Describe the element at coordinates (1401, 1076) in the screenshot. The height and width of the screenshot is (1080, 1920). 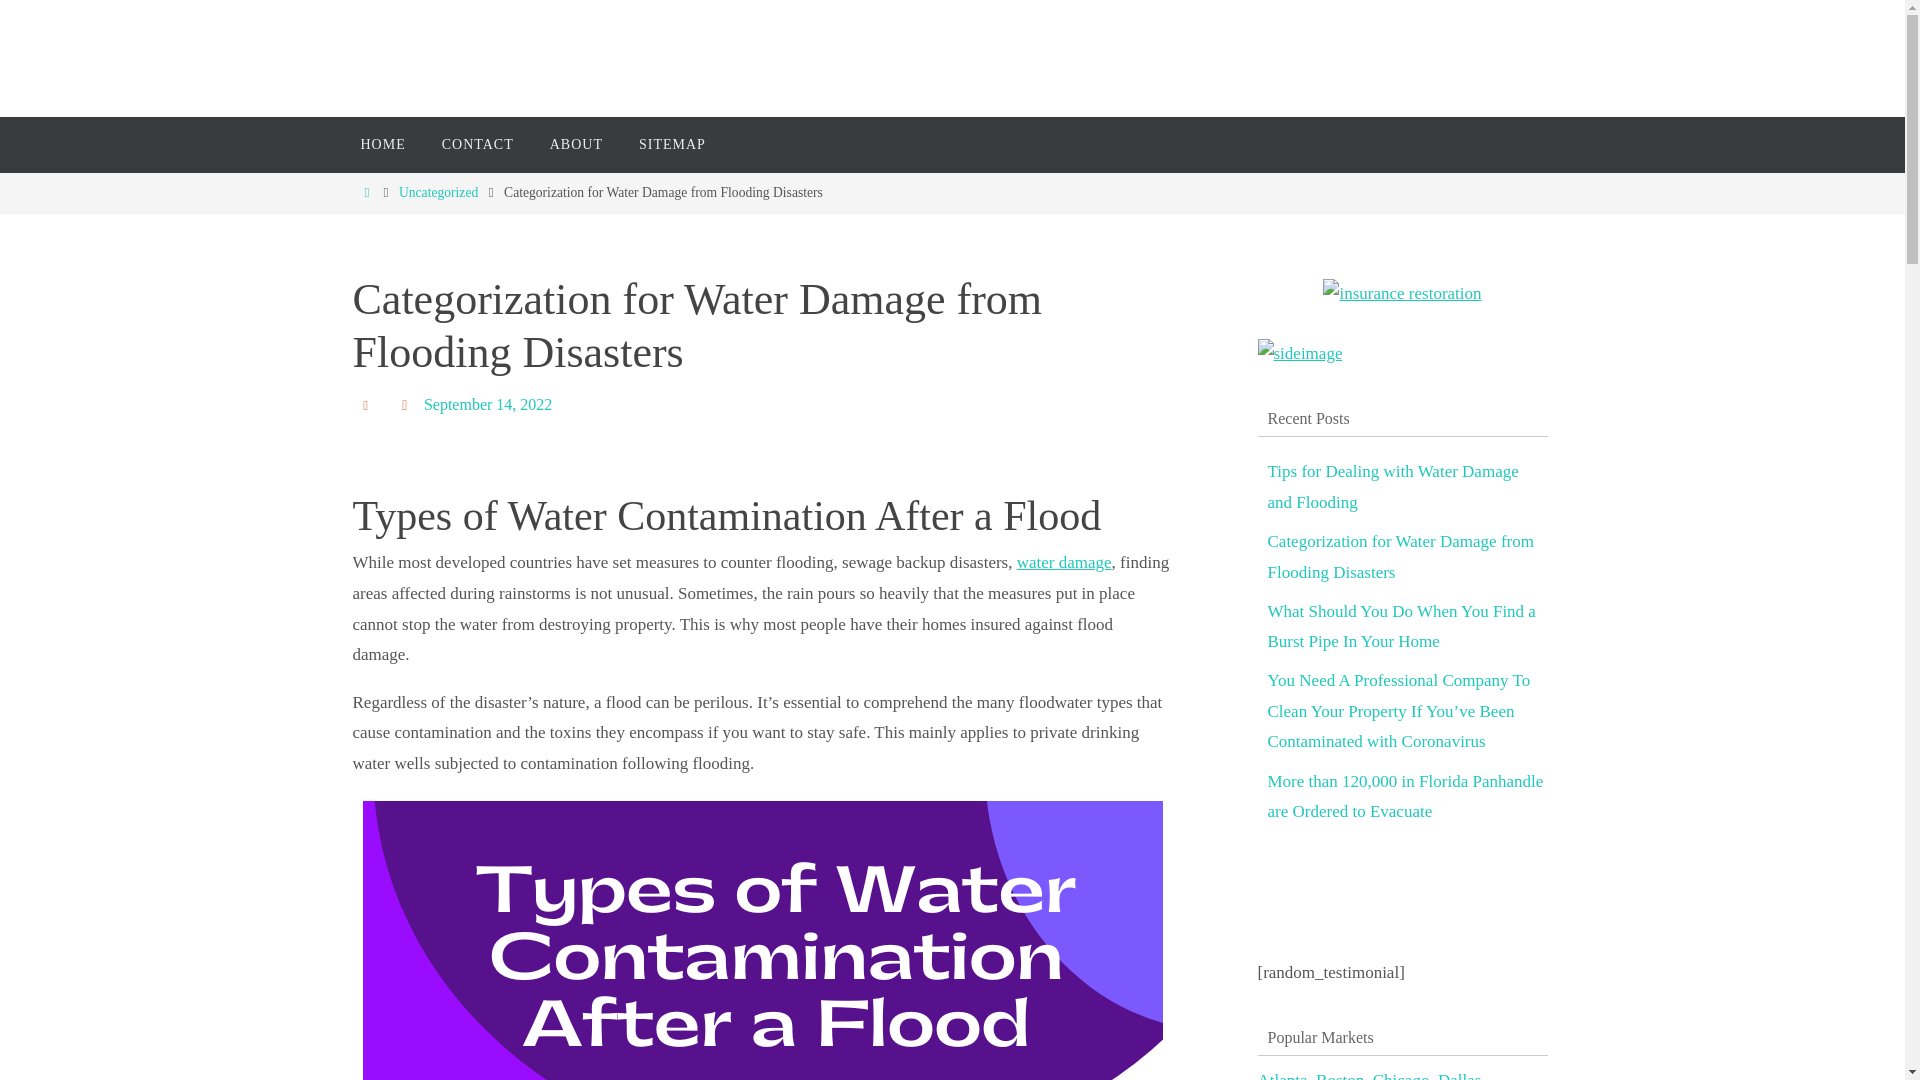
I see `Chicago` at that location.